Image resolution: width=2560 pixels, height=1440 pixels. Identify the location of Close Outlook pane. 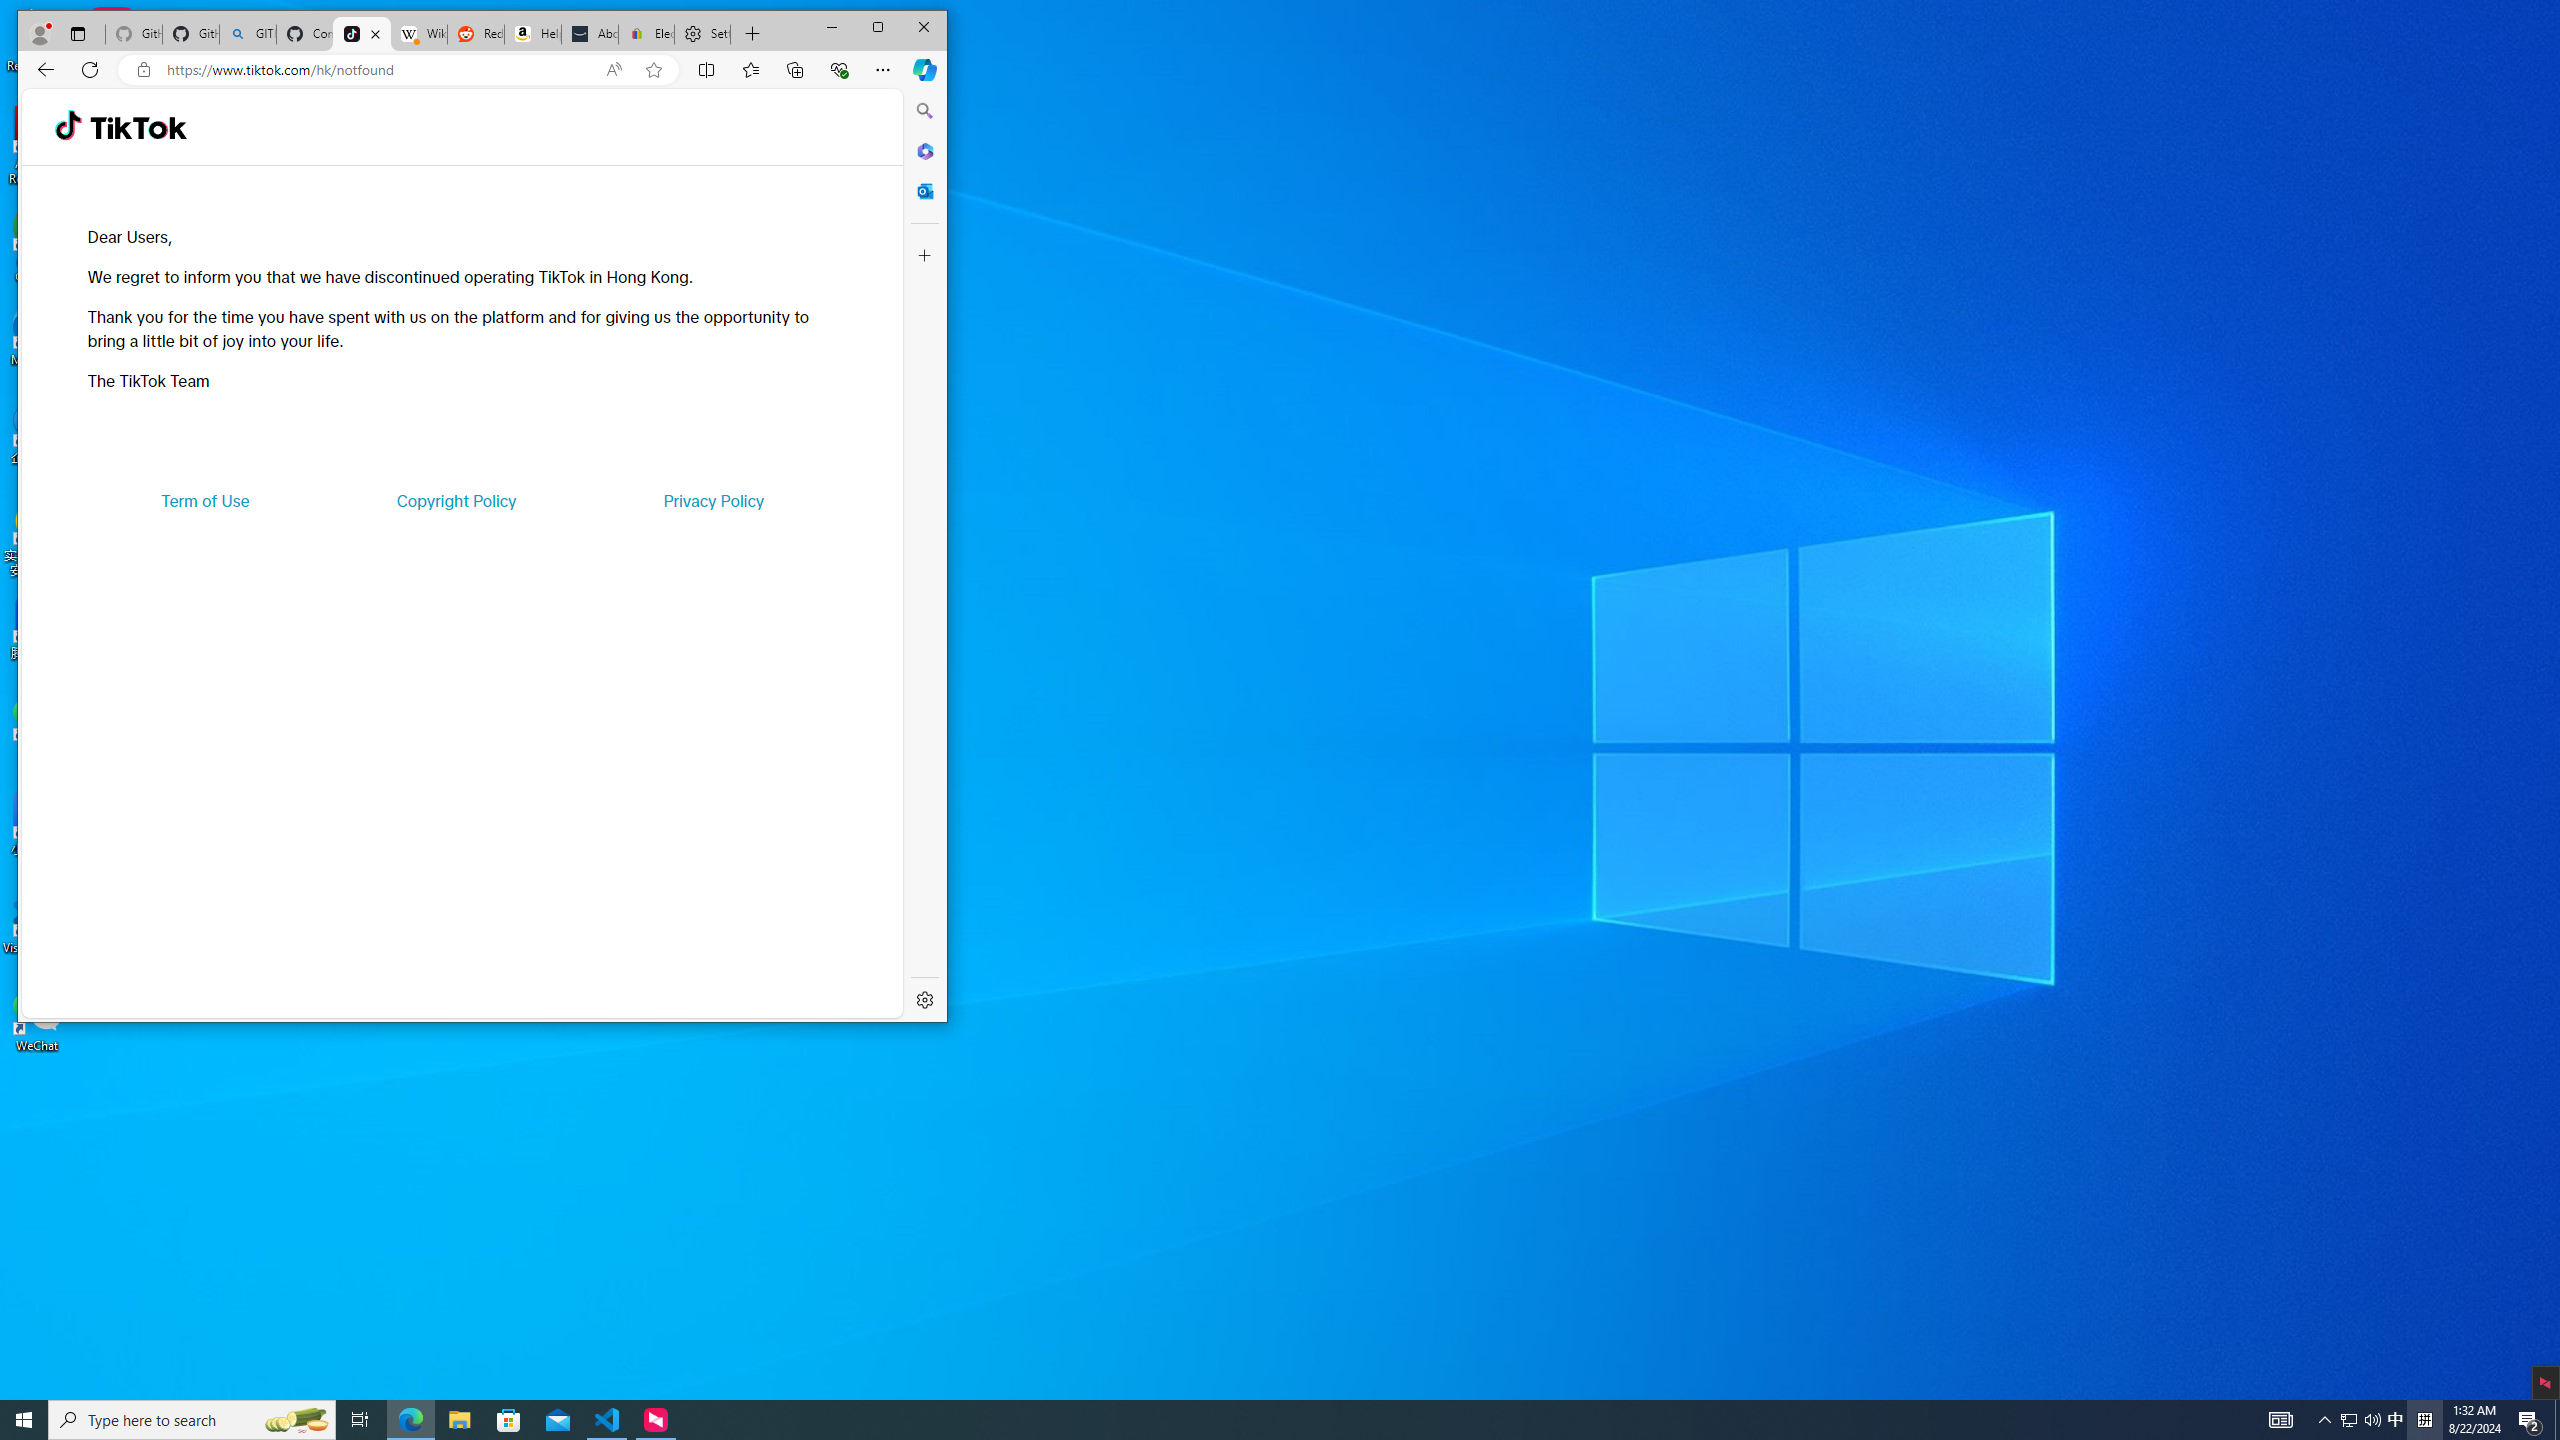
(459, 1420).